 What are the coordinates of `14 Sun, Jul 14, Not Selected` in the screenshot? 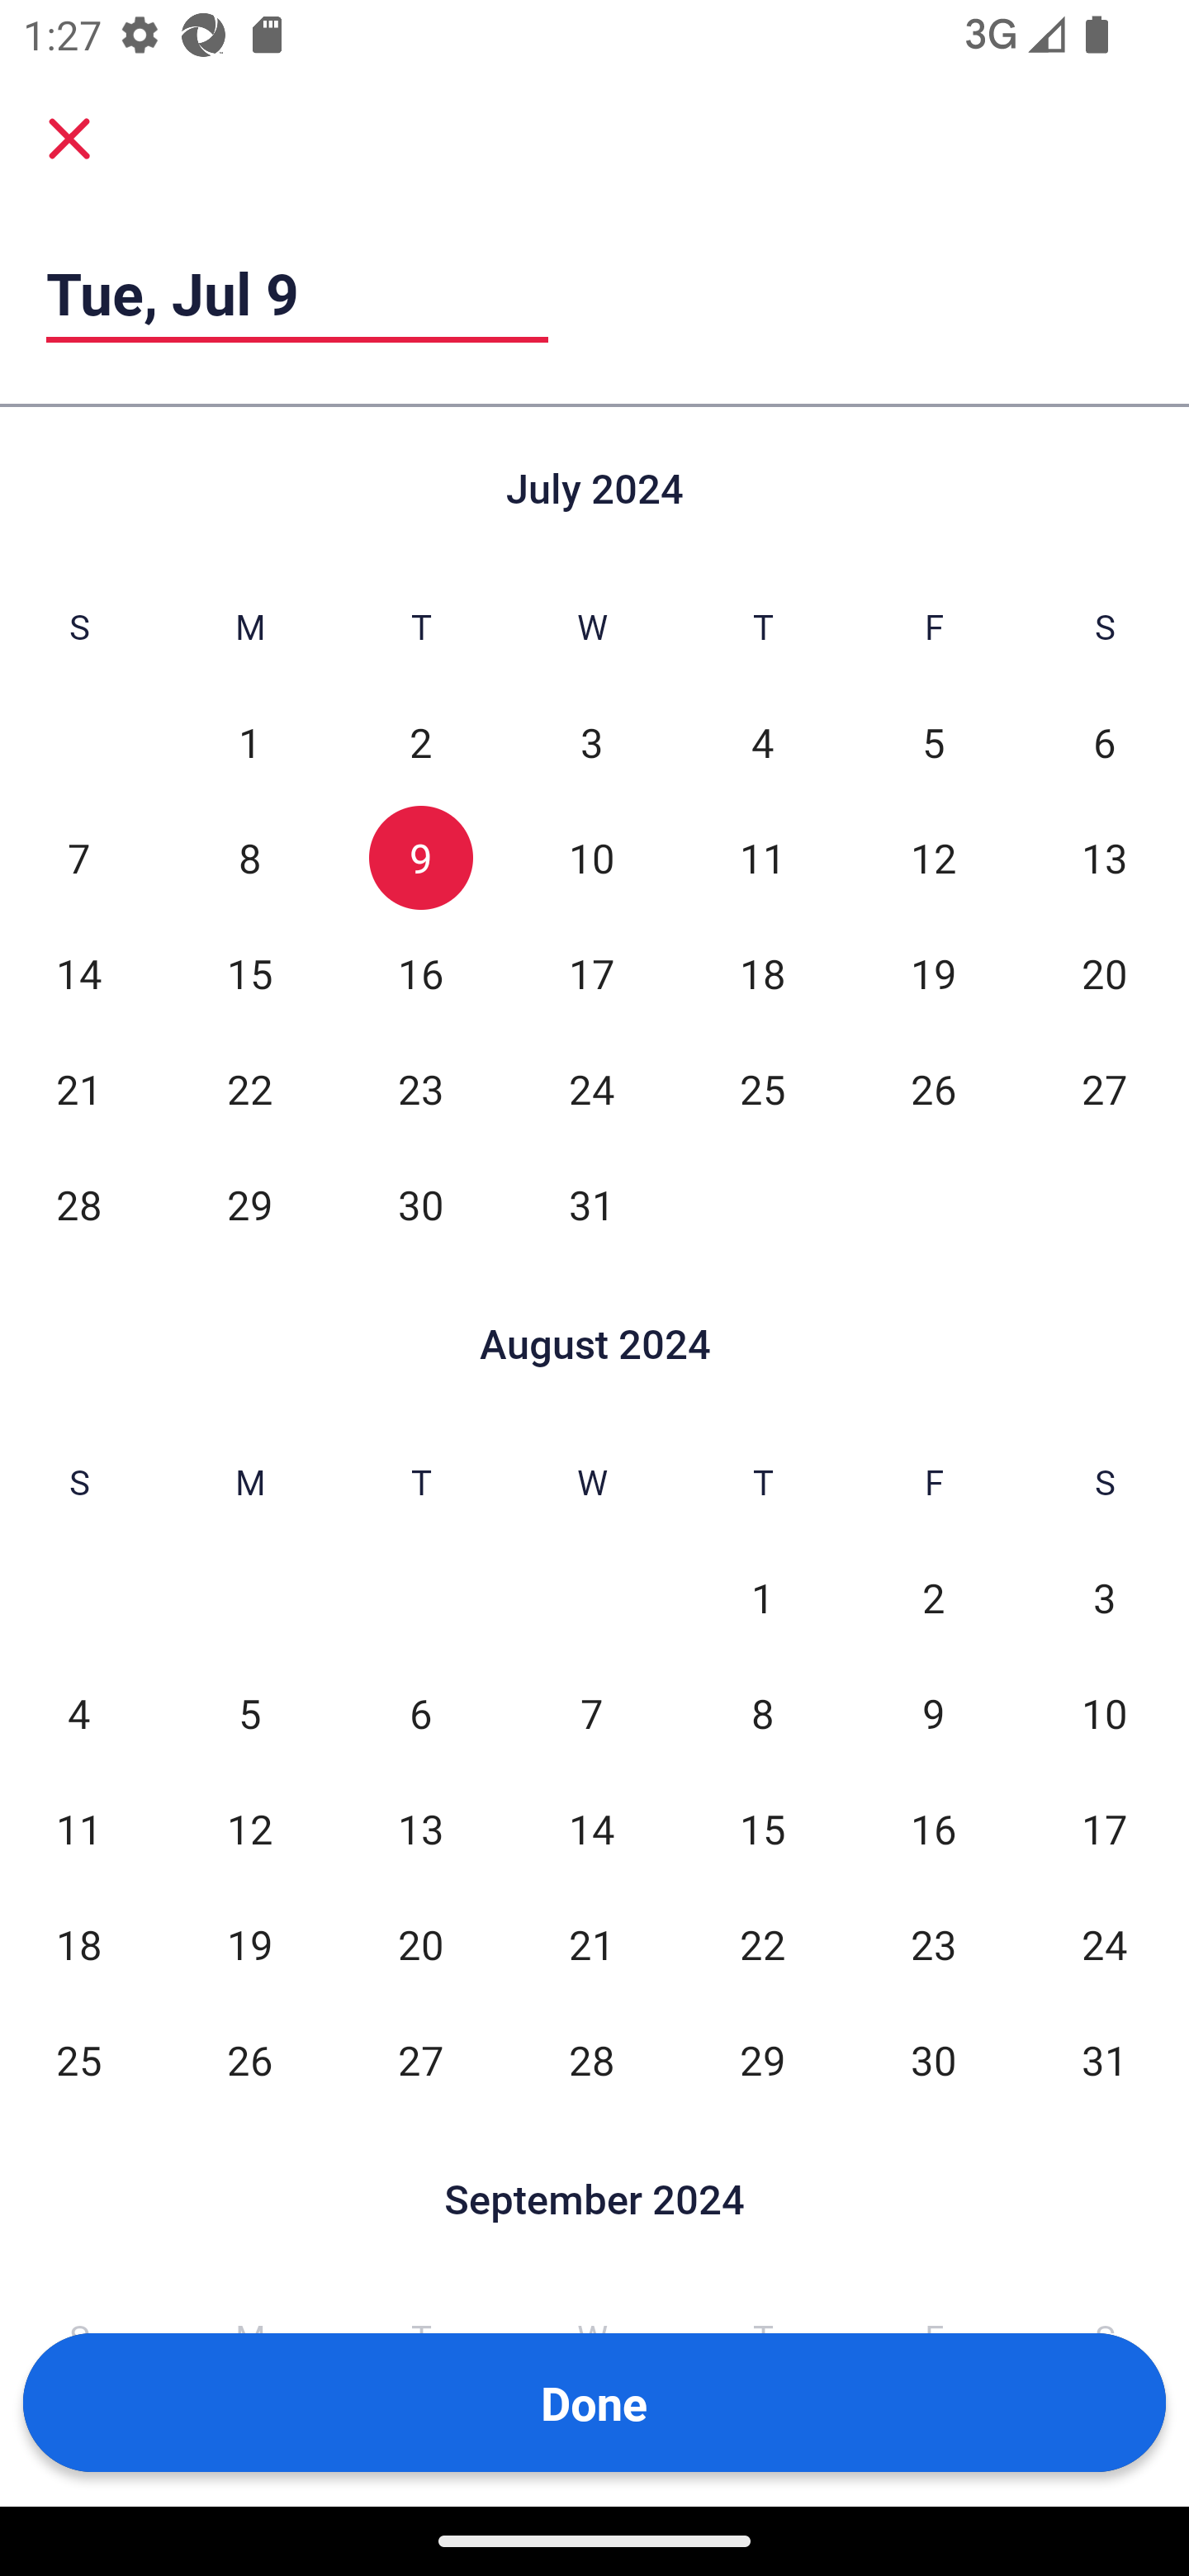 It's located at (78, 973).